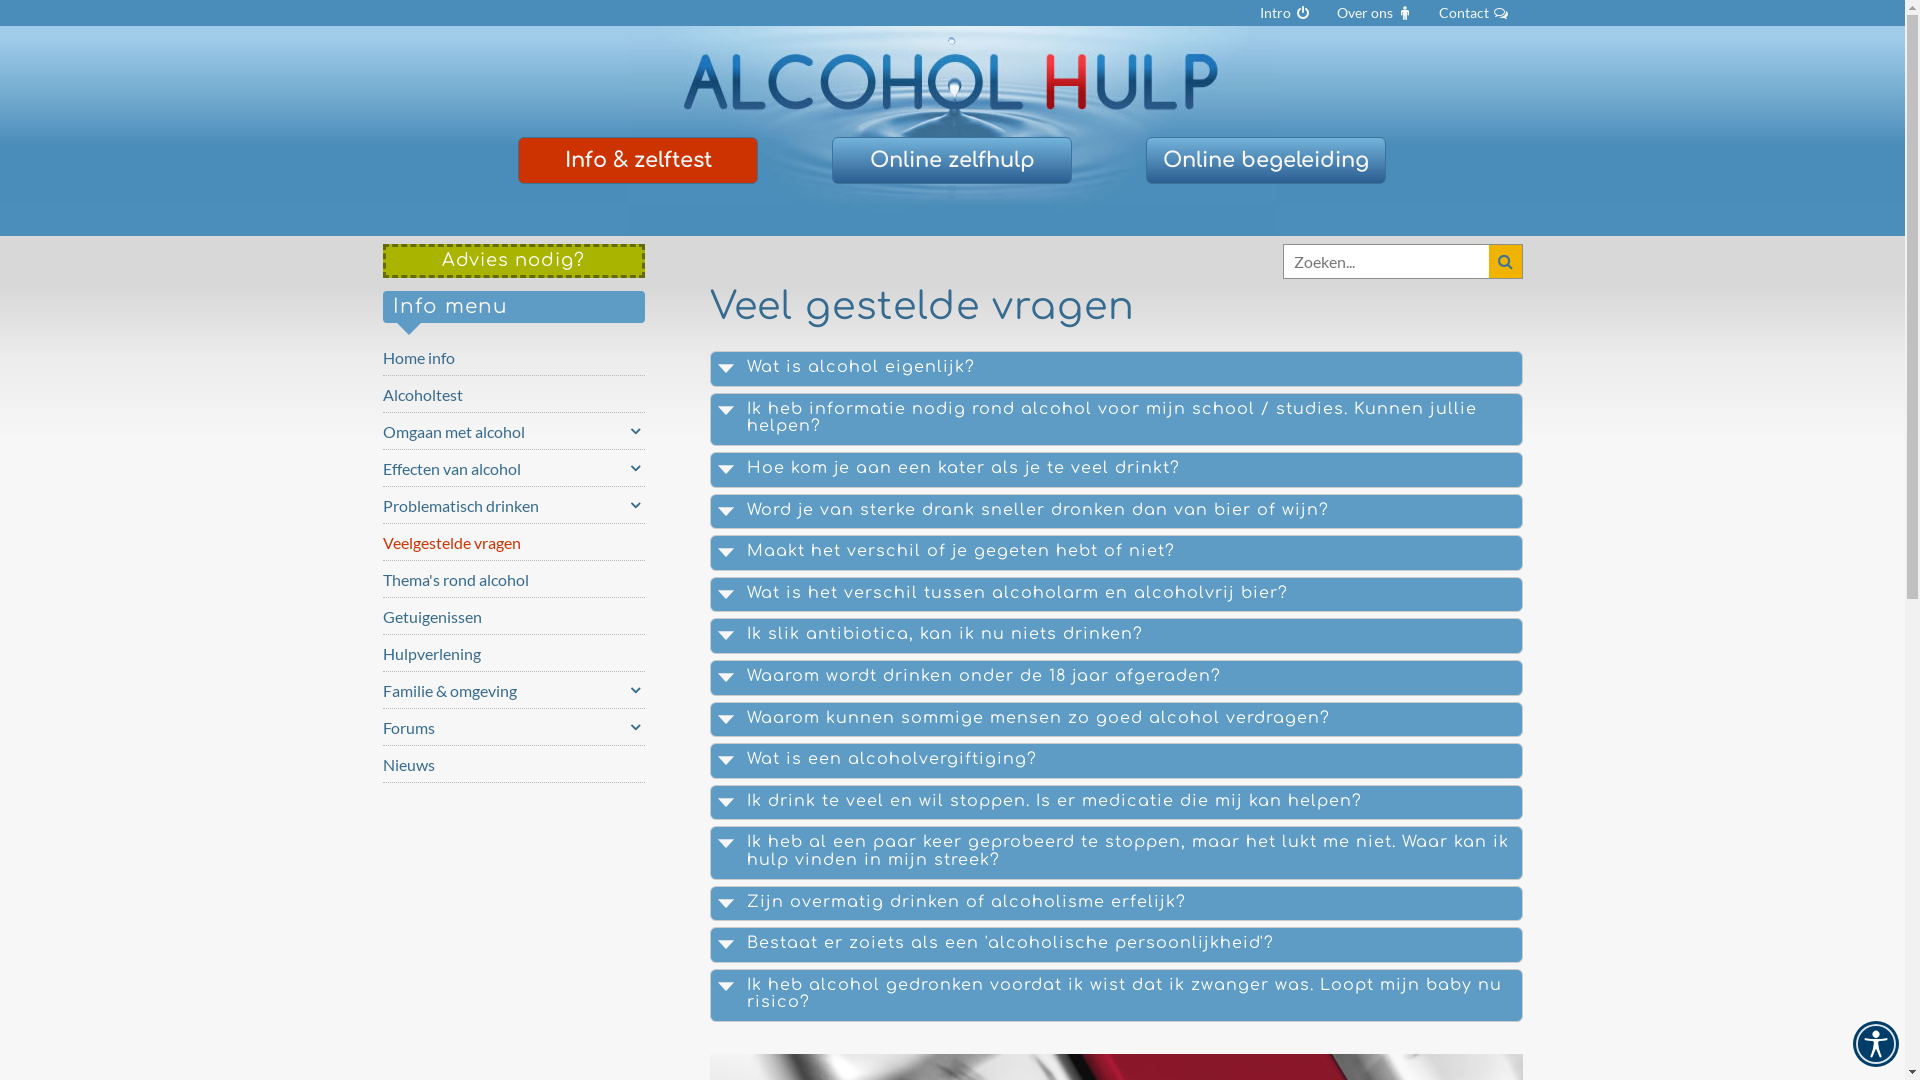 The image size is (1920, 1080). I want to click on Familie & omgeving, so click(514, 690).